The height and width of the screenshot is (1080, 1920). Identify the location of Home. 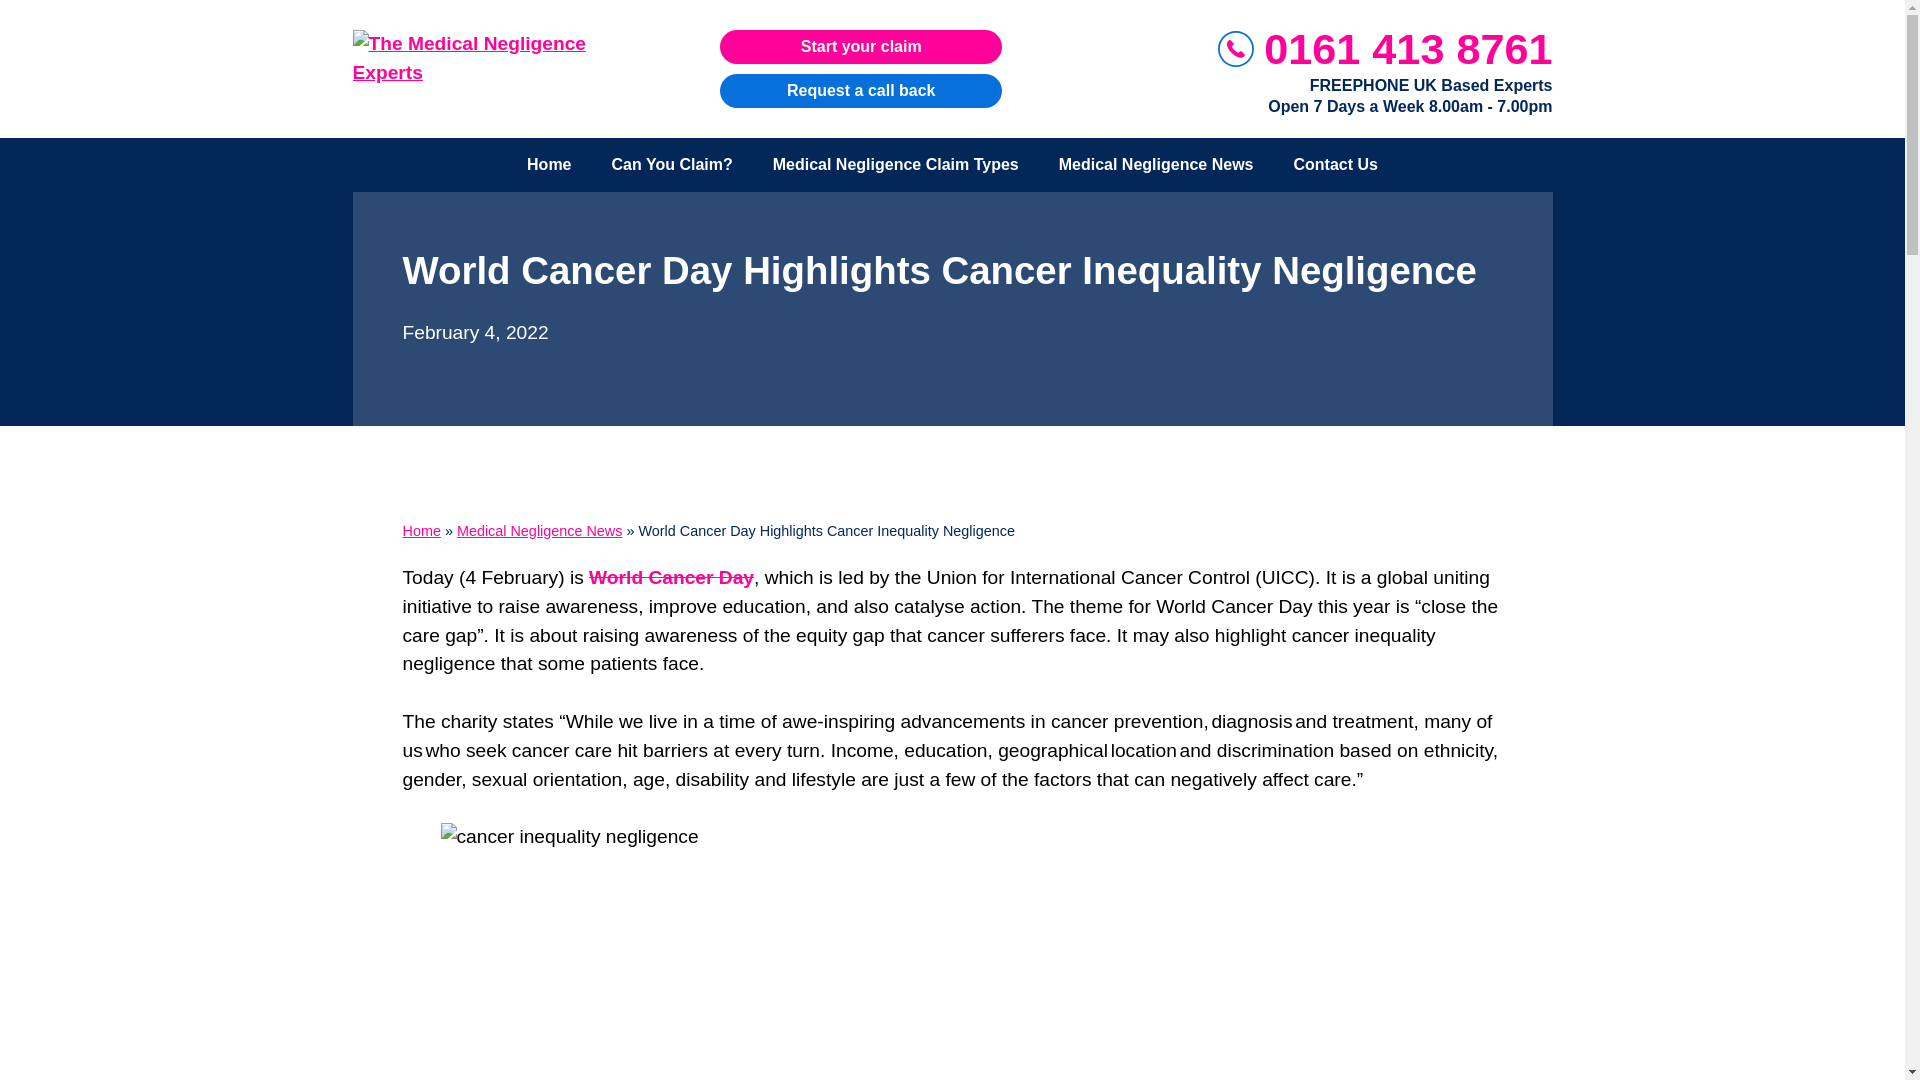
(548, 164).